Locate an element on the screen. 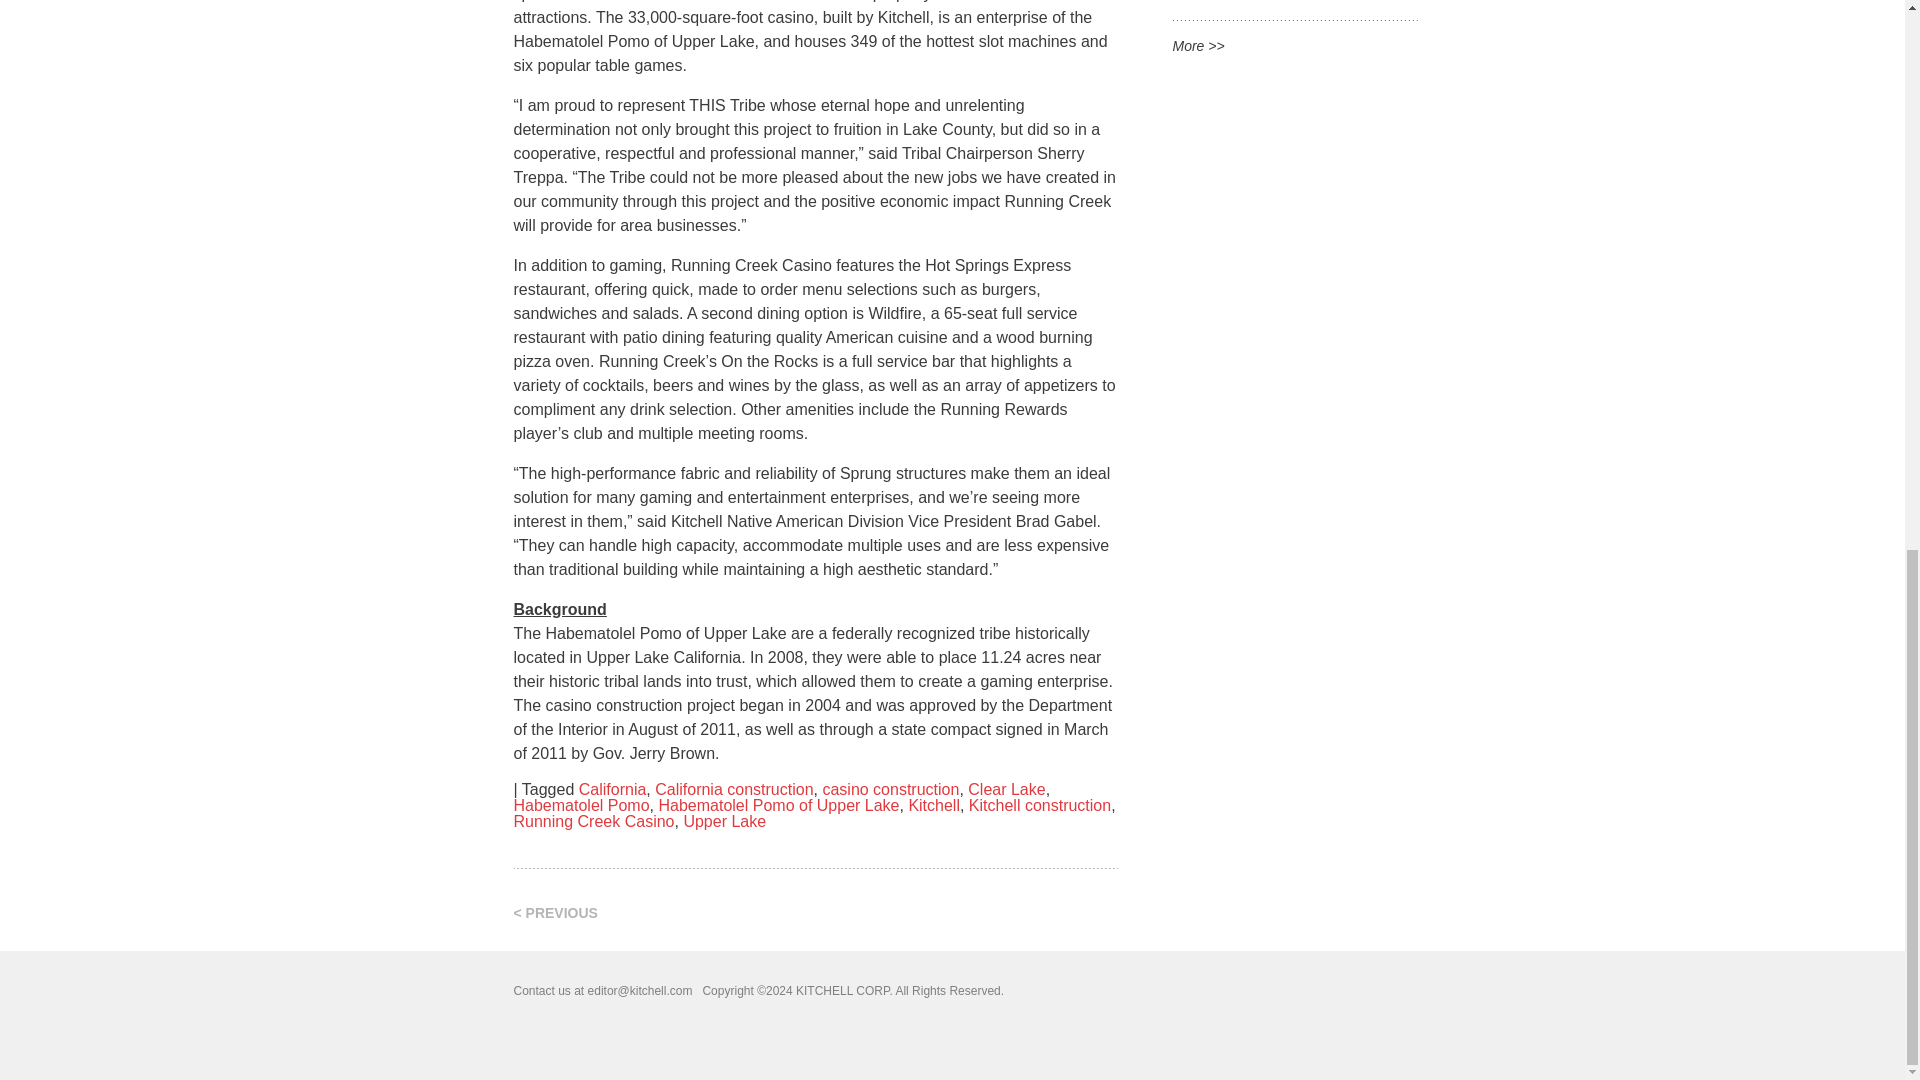  Running Creek Casino is located at coordinates (594, 822).